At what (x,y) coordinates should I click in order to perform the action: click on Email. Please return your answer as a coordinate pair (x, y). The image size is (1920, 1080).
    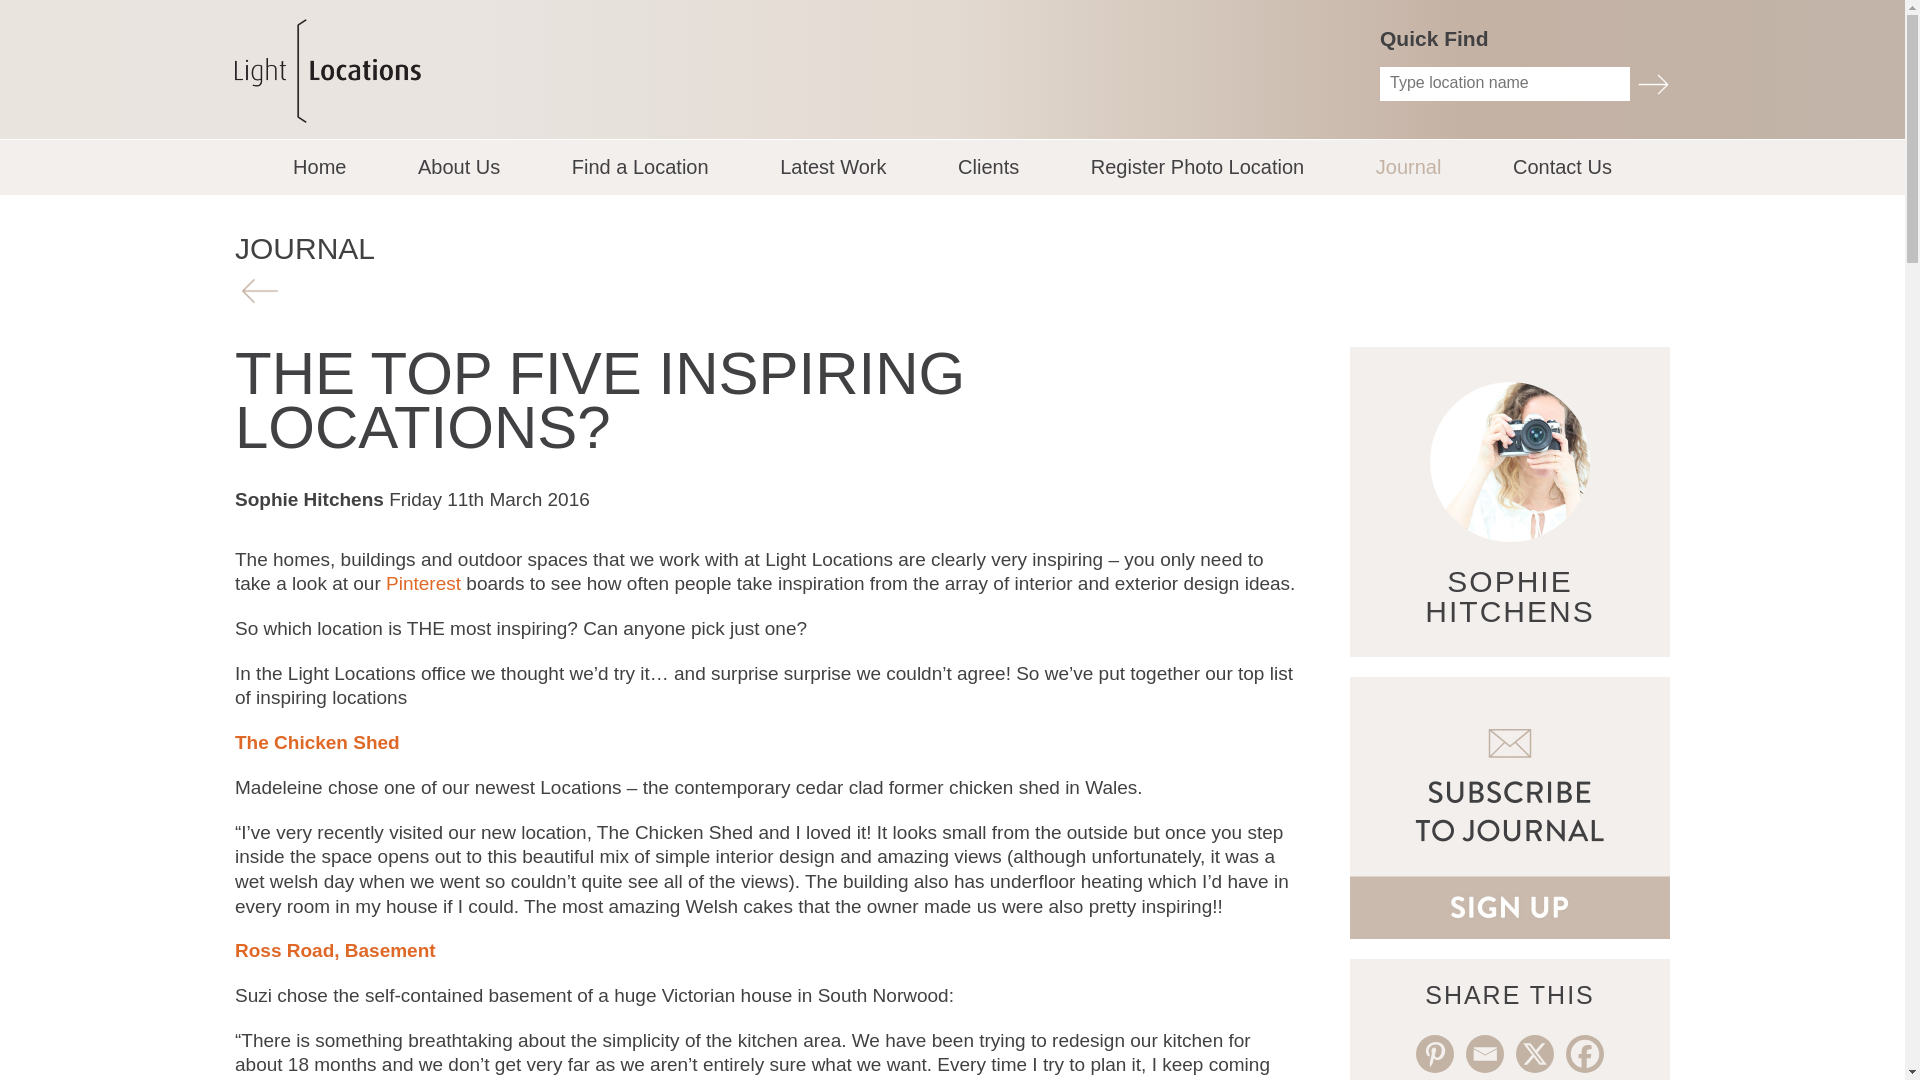
    Looking at the image, I should click on (1484, 1054).